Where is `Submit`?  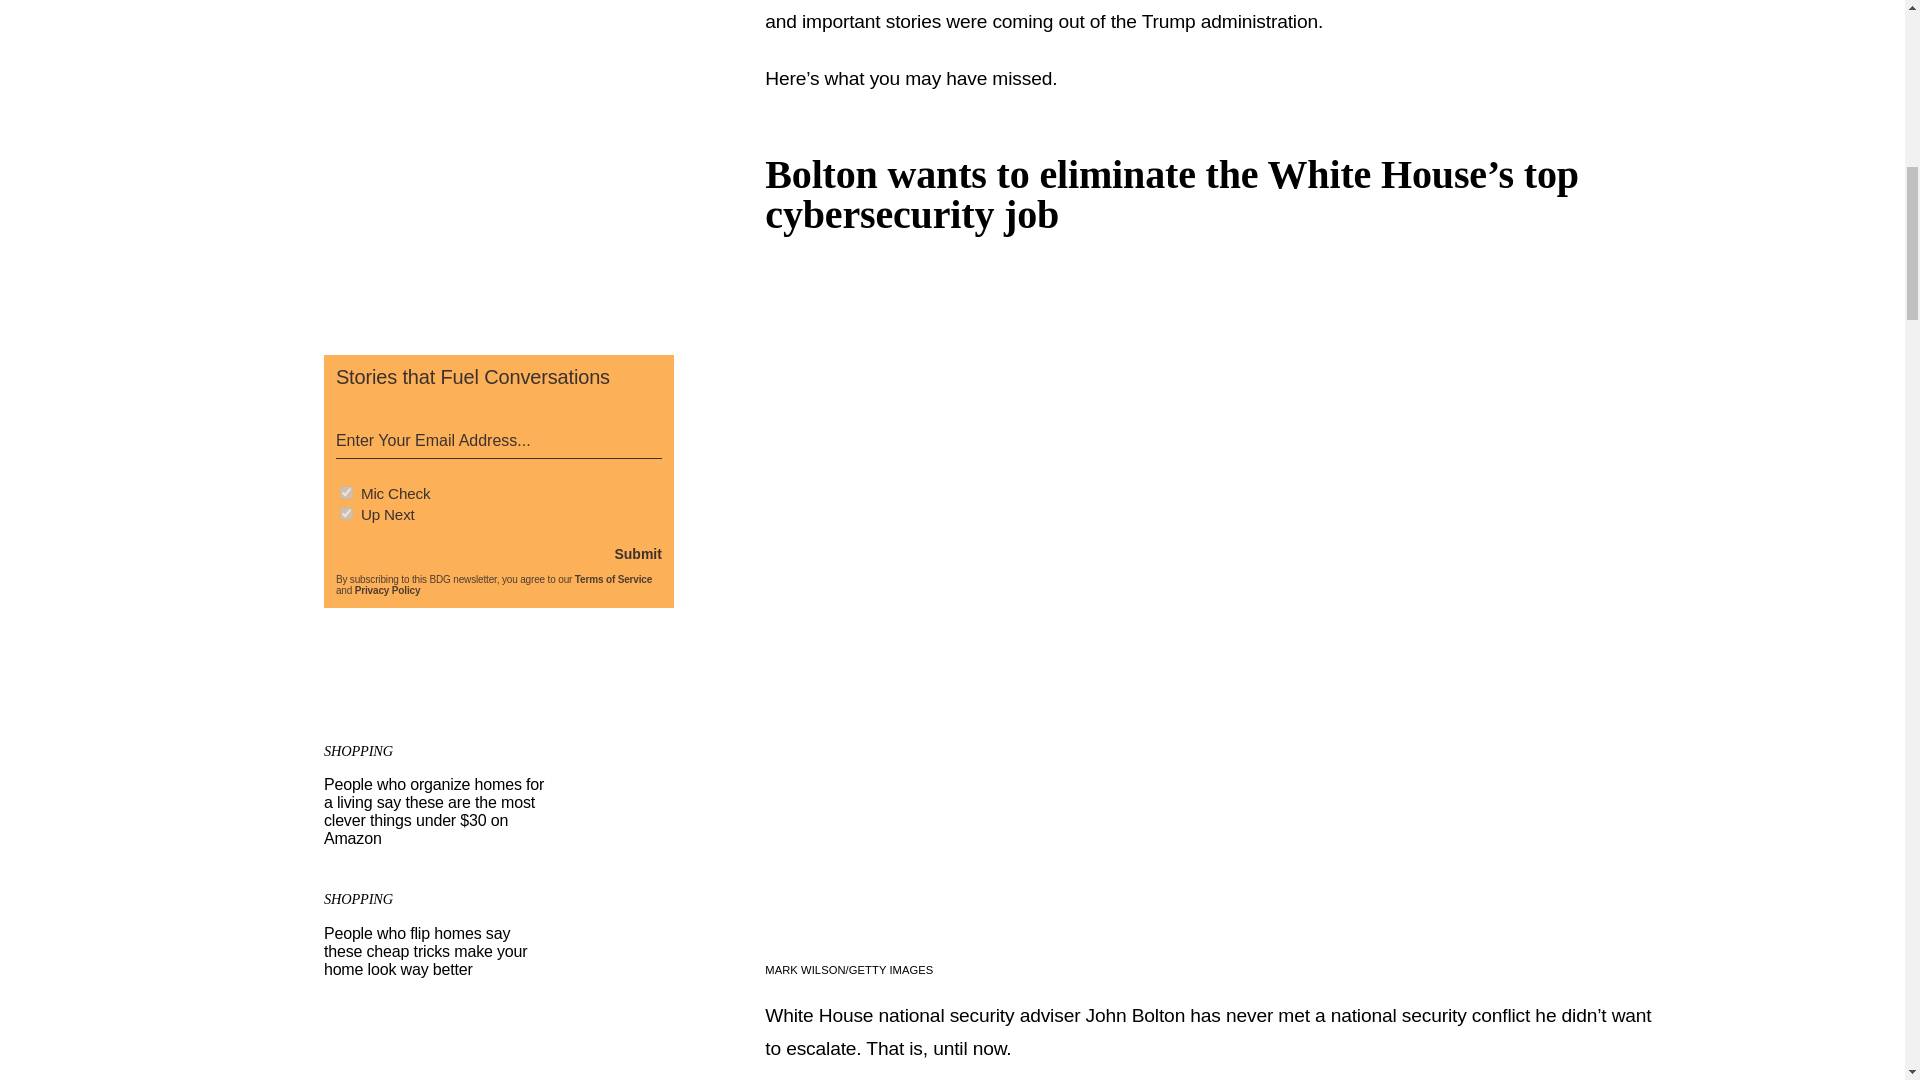 Submit is located at coordinates (637, 554).